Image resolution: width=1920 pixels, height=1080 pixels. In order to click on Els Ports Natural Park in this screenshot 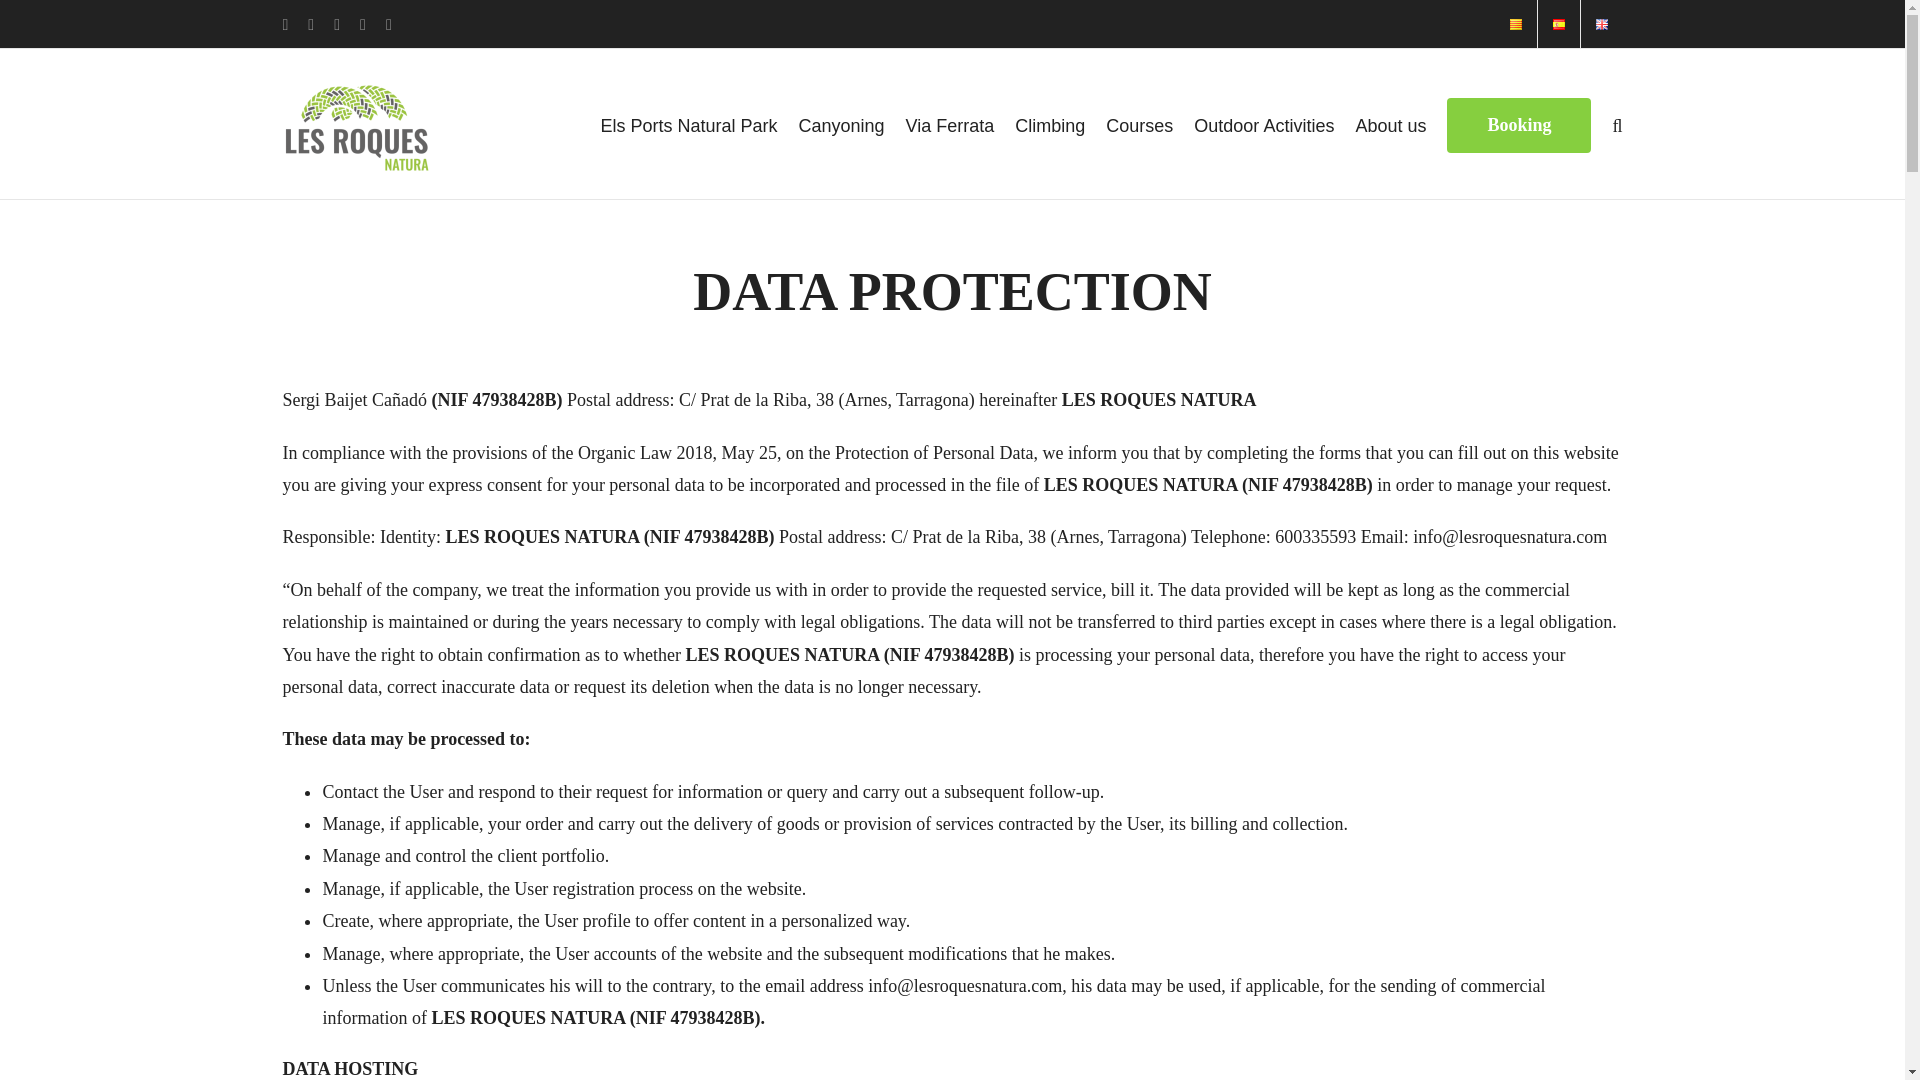, I will do `click(688, 123)`.